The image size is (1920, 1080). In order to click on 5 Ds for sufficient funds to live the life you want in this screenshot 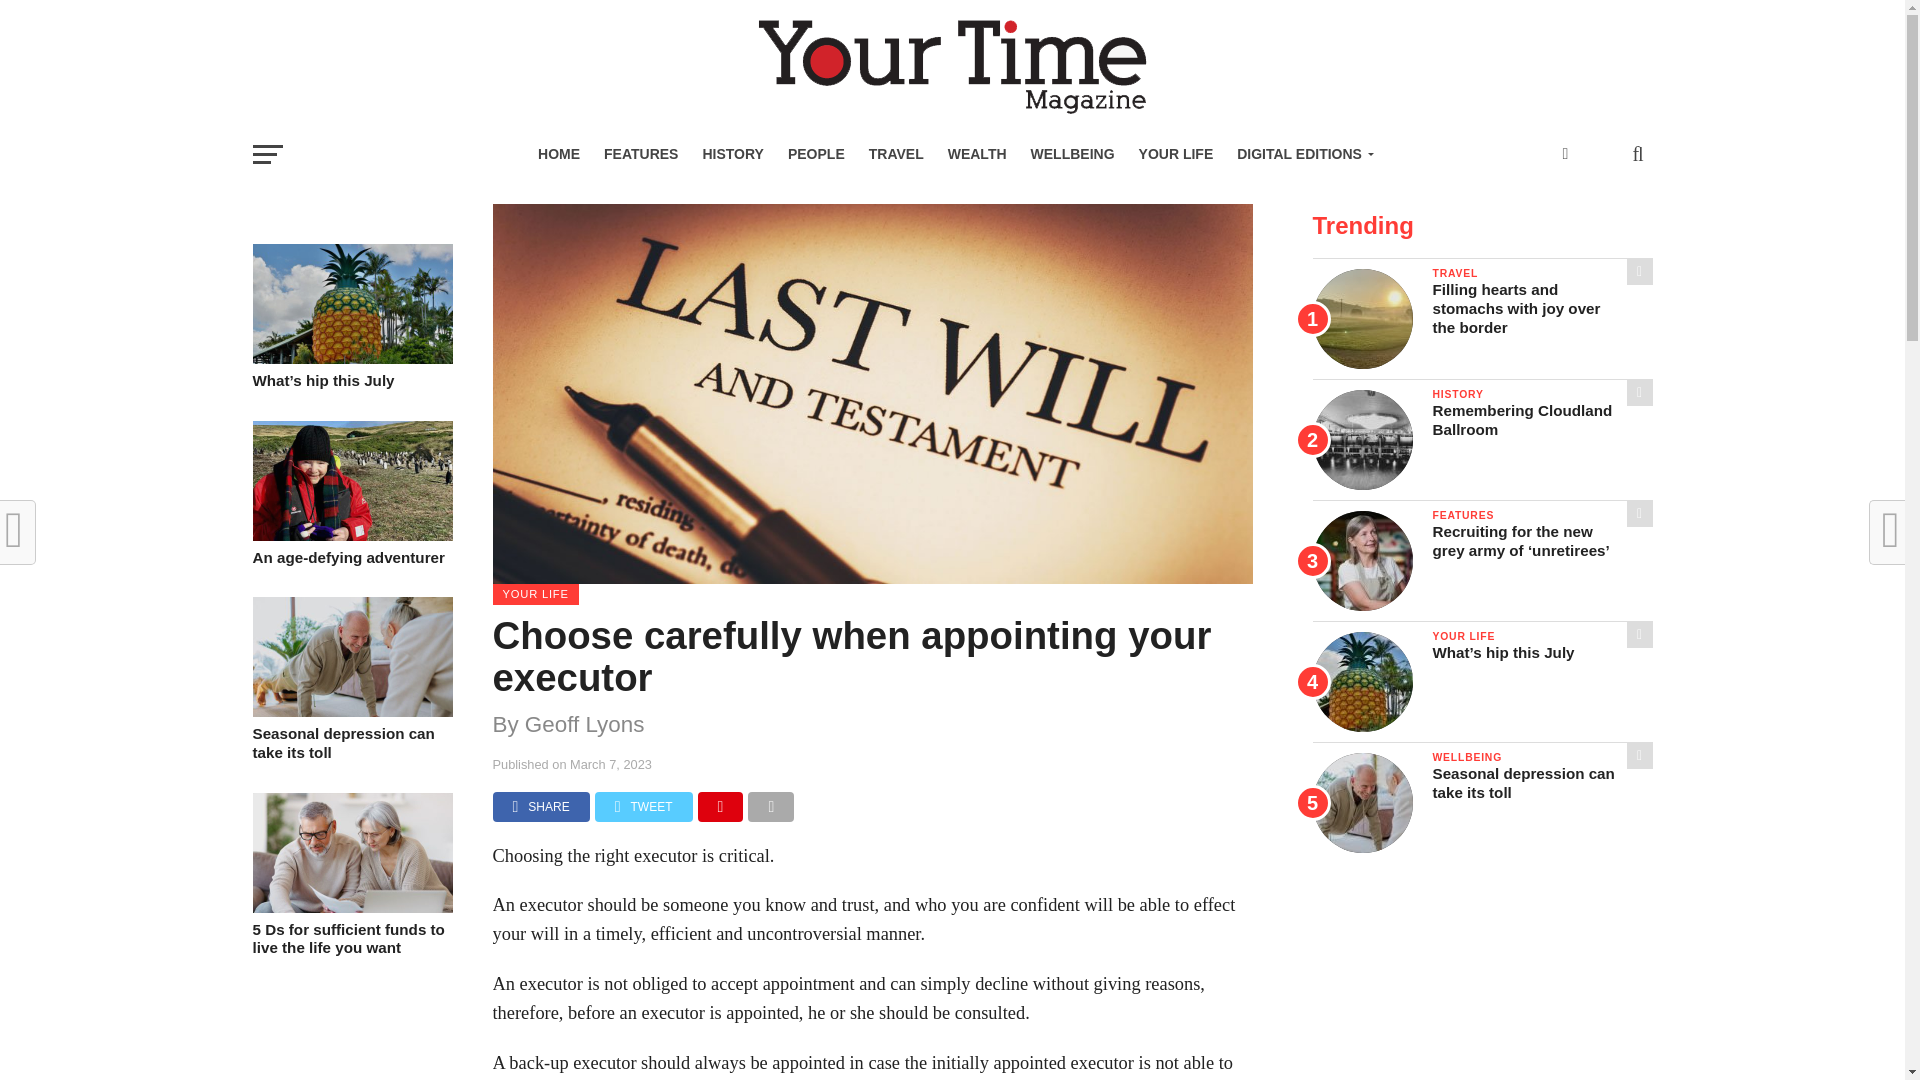, I will do `click(351, 939)`.